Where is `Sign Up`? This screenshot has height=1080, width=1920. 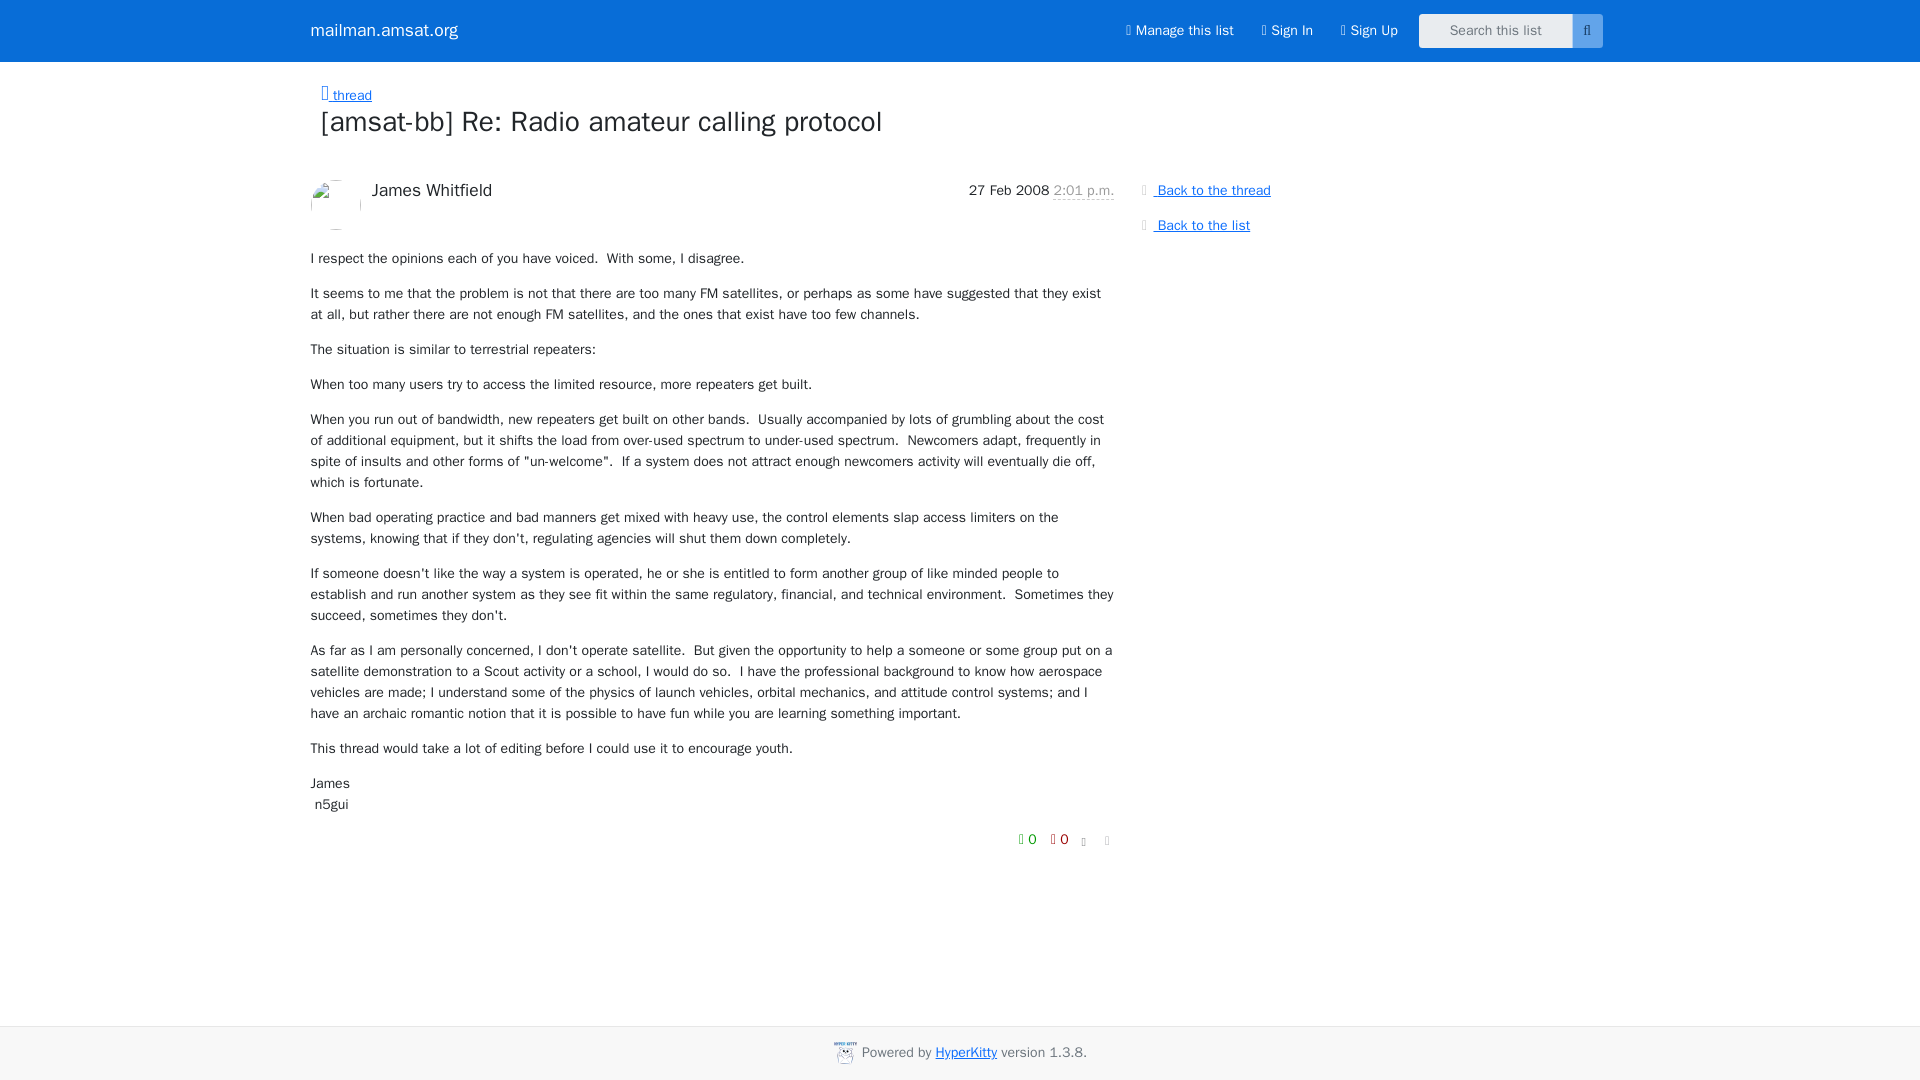 Sign Up is located at coordinates (1368, 30).